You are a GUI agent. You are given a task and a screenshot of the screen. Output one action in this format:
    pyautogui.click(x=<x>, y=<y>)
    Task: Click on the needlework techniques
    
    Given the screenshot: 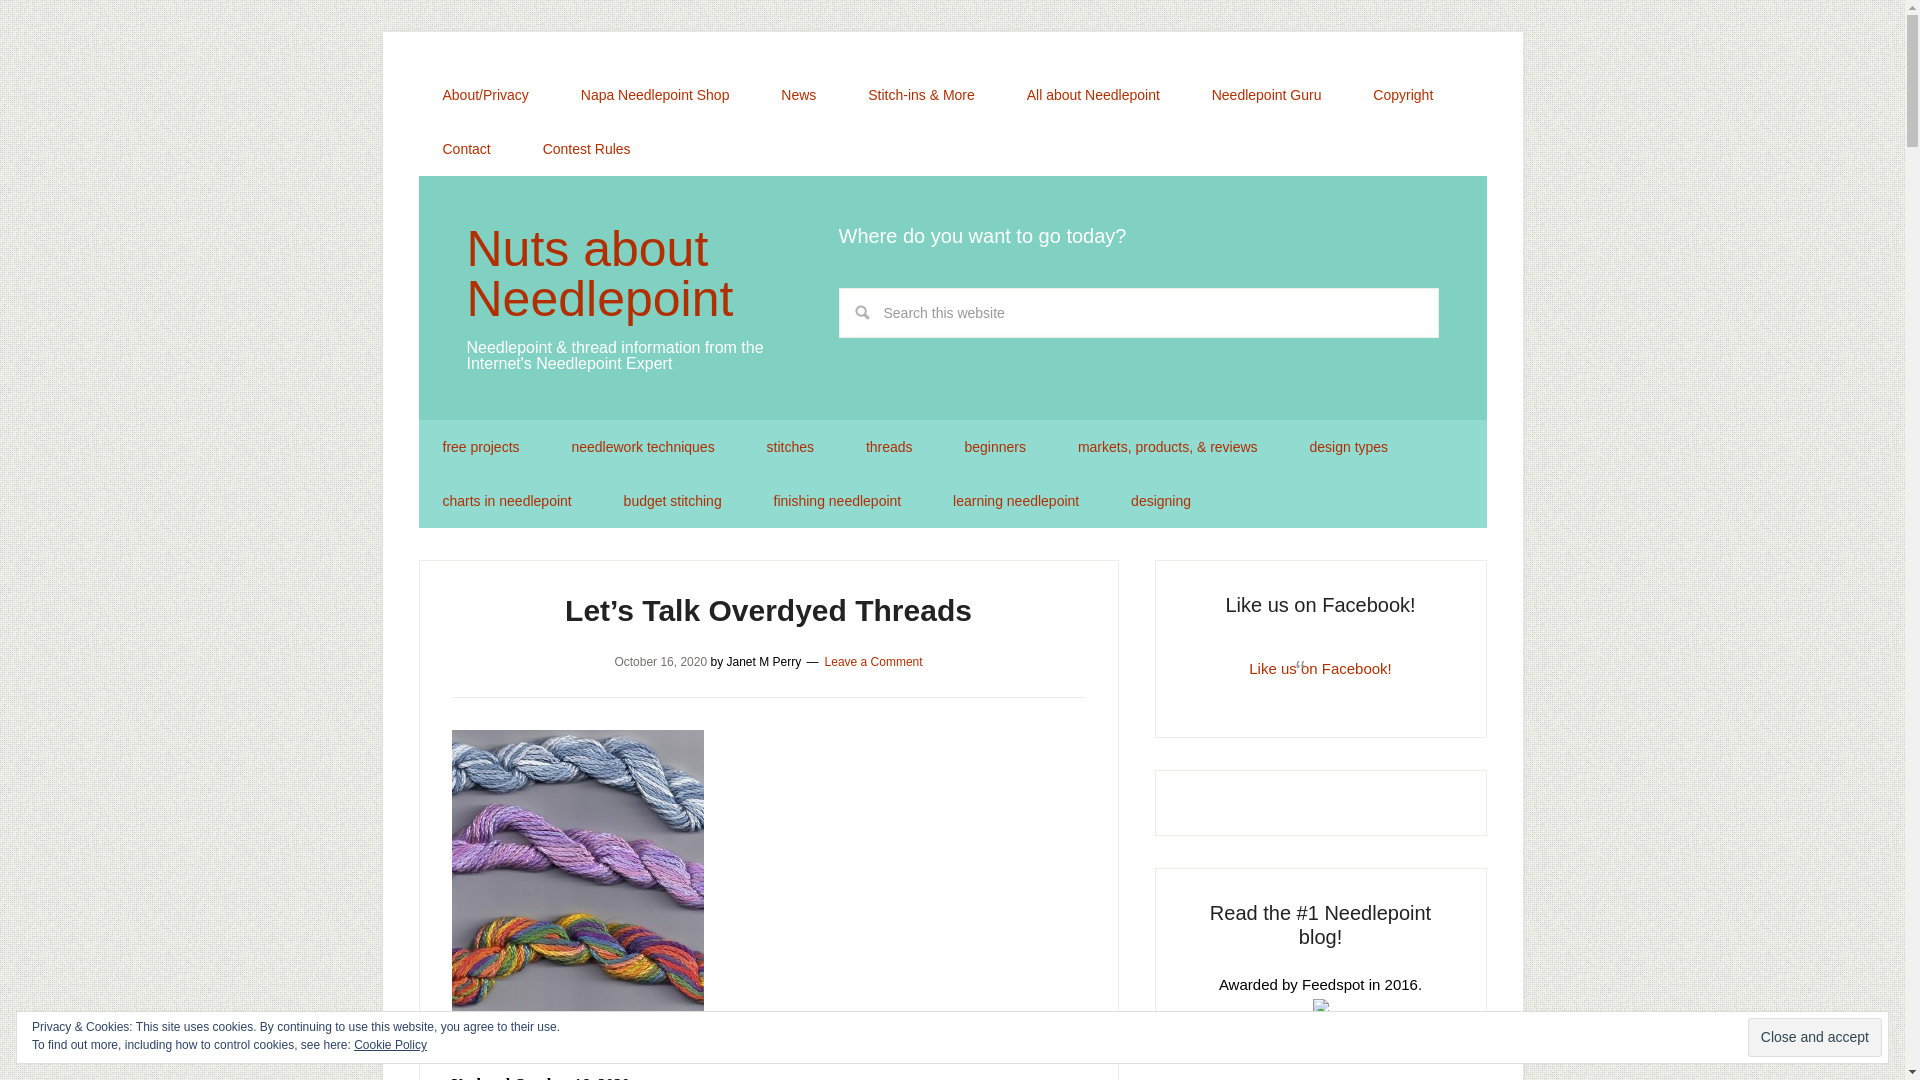 What is the action you would take?
    pyautogui.click(x=642, y=447)
    